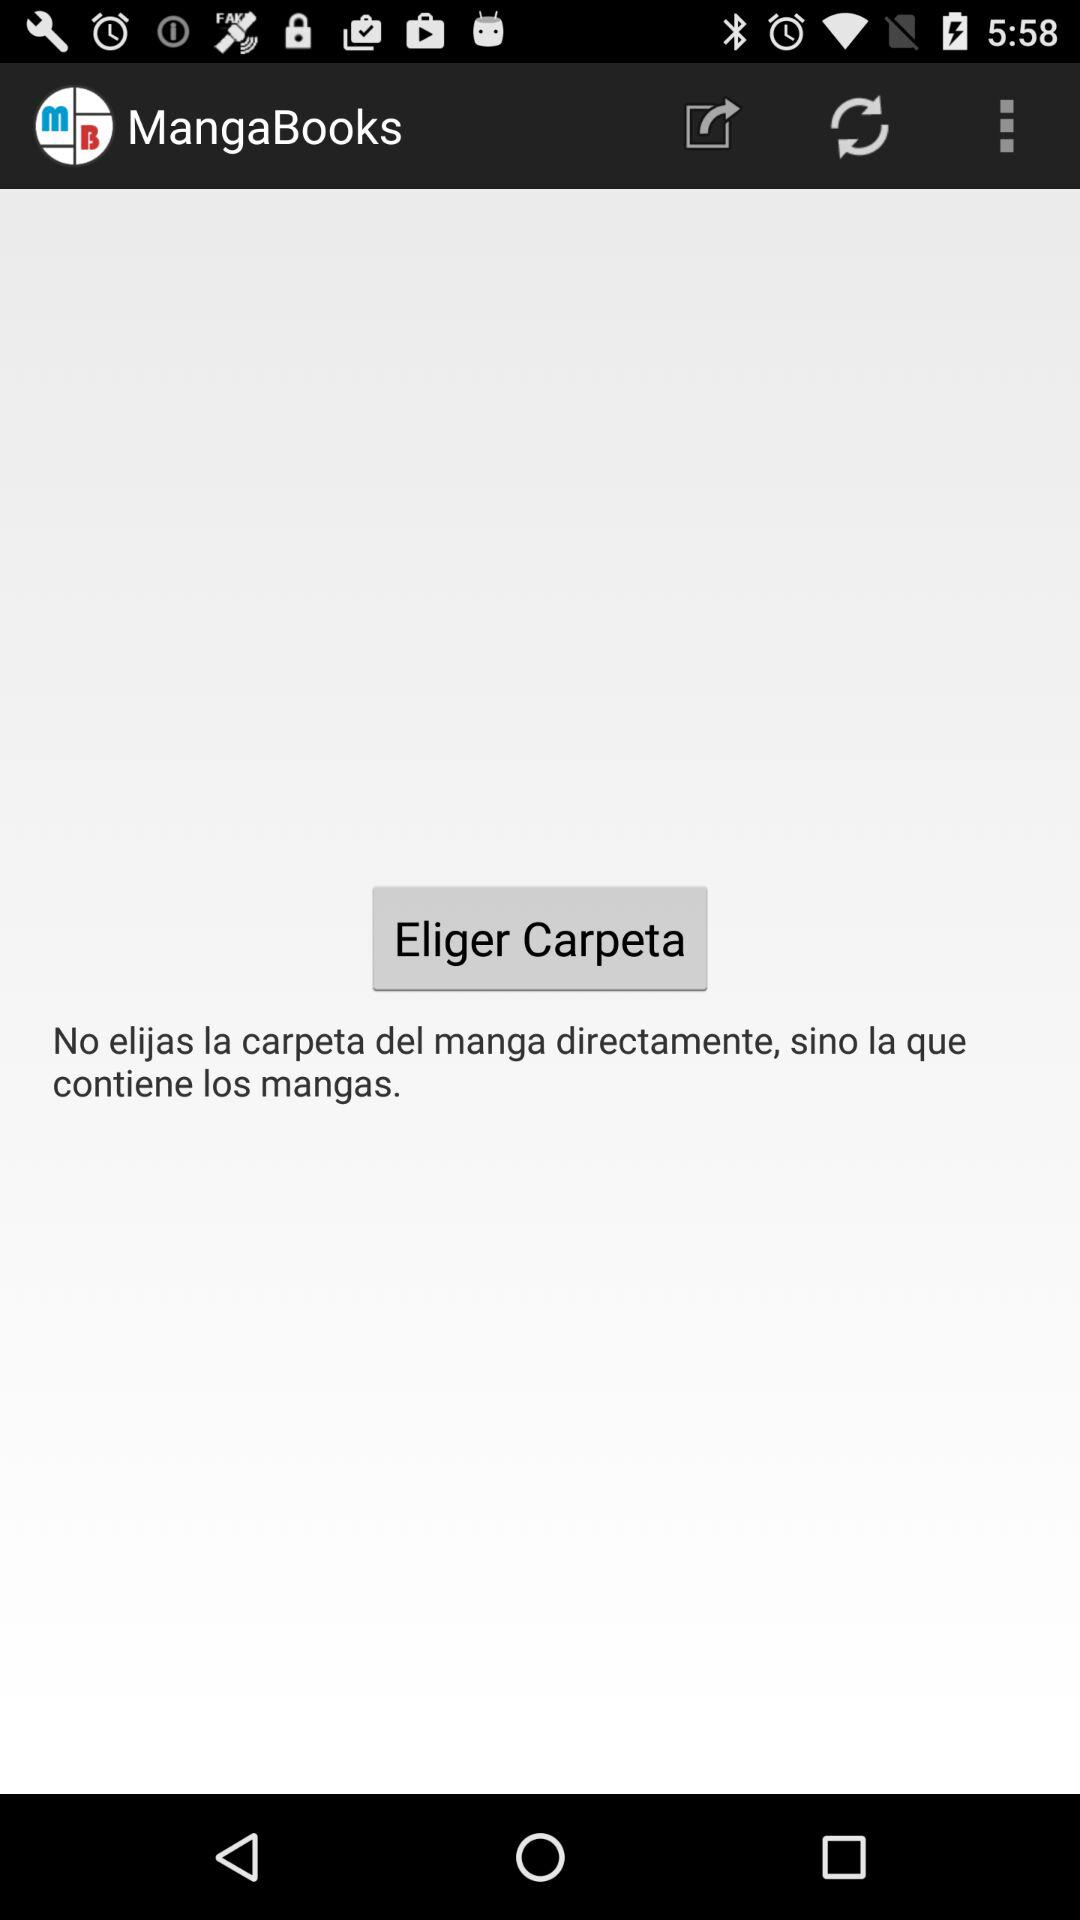 The image size is (1080, 1920). I want to click on tap item above the no elijas la app, so click(1006, 126).